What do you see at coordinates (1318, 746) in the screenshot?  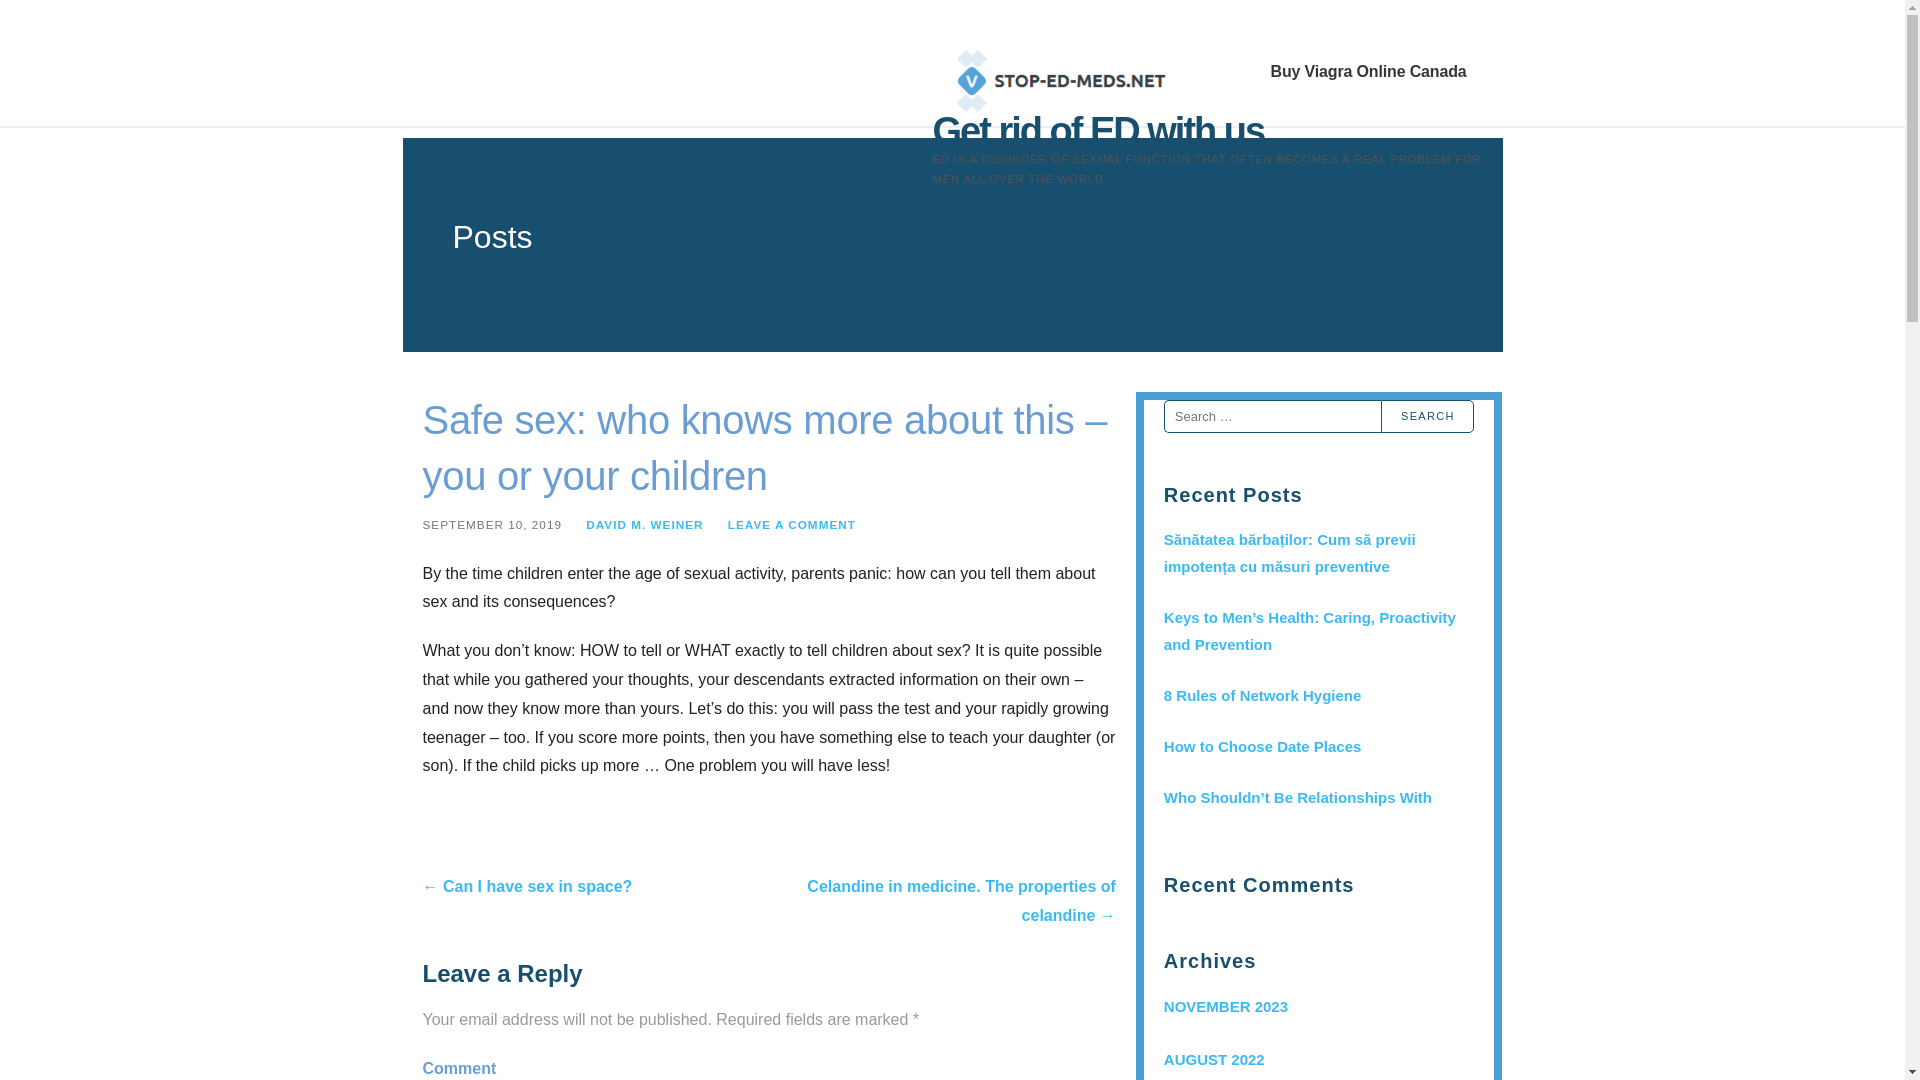 I see `How to Choose Date Places` at bounding box center [1318, 746].